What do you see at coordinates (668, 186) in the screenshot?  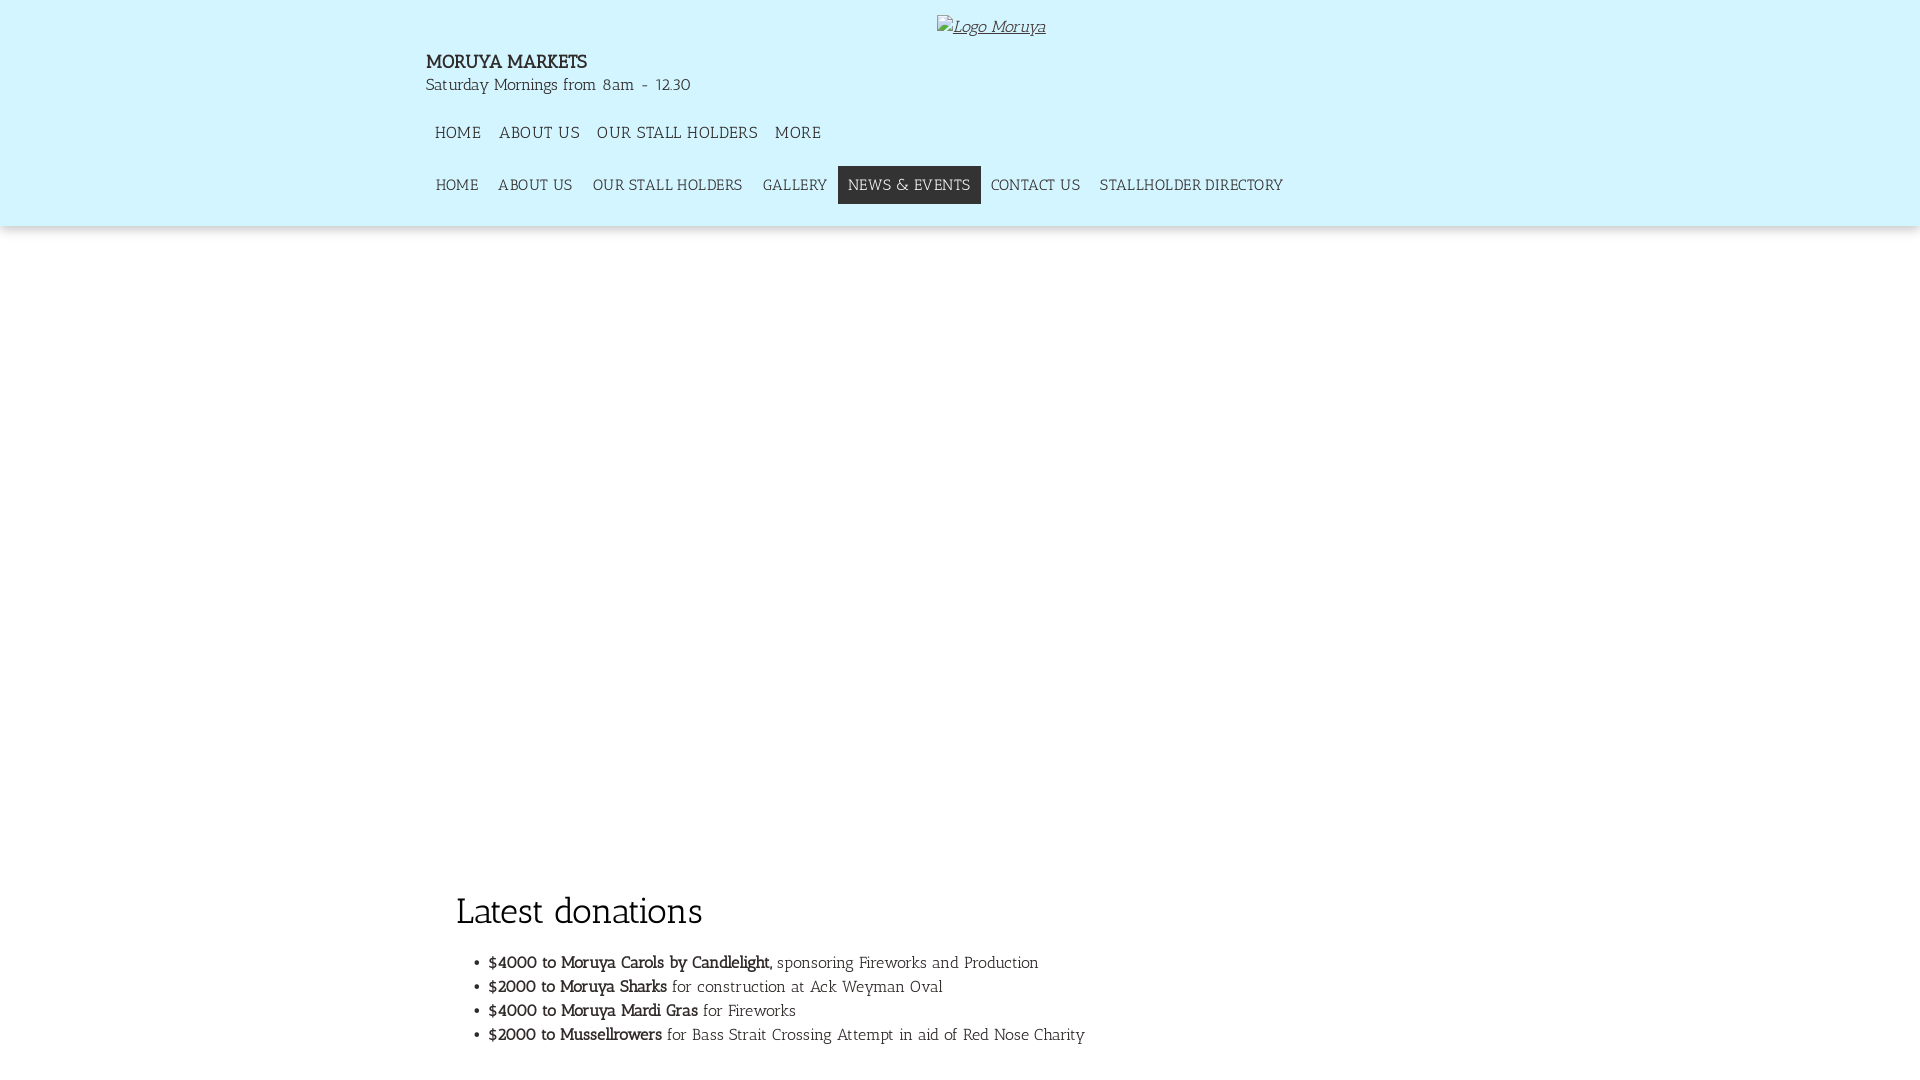 I see `OUR STALL HOLDERS` at bounding box center [668, 186].